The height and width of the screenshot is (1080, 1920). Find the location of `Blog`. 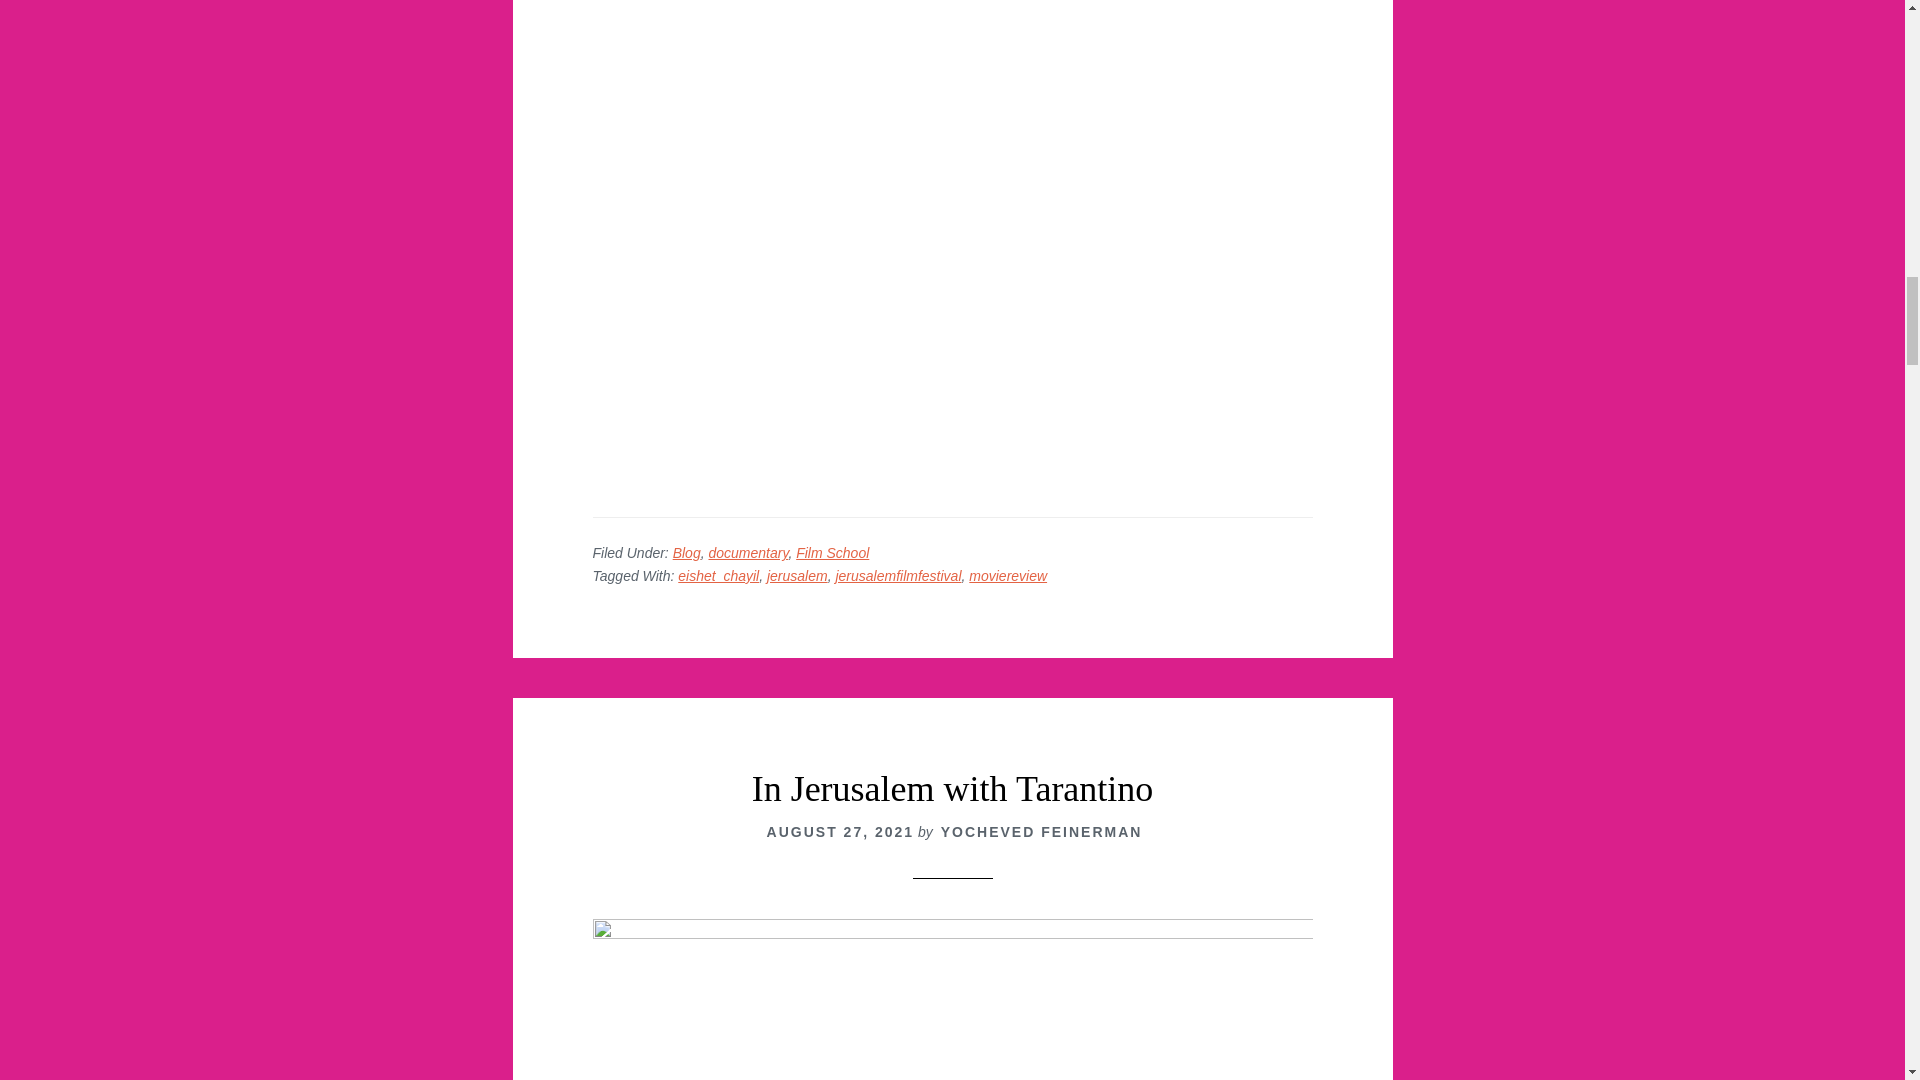

Blog is located at coordinates (686, 552).